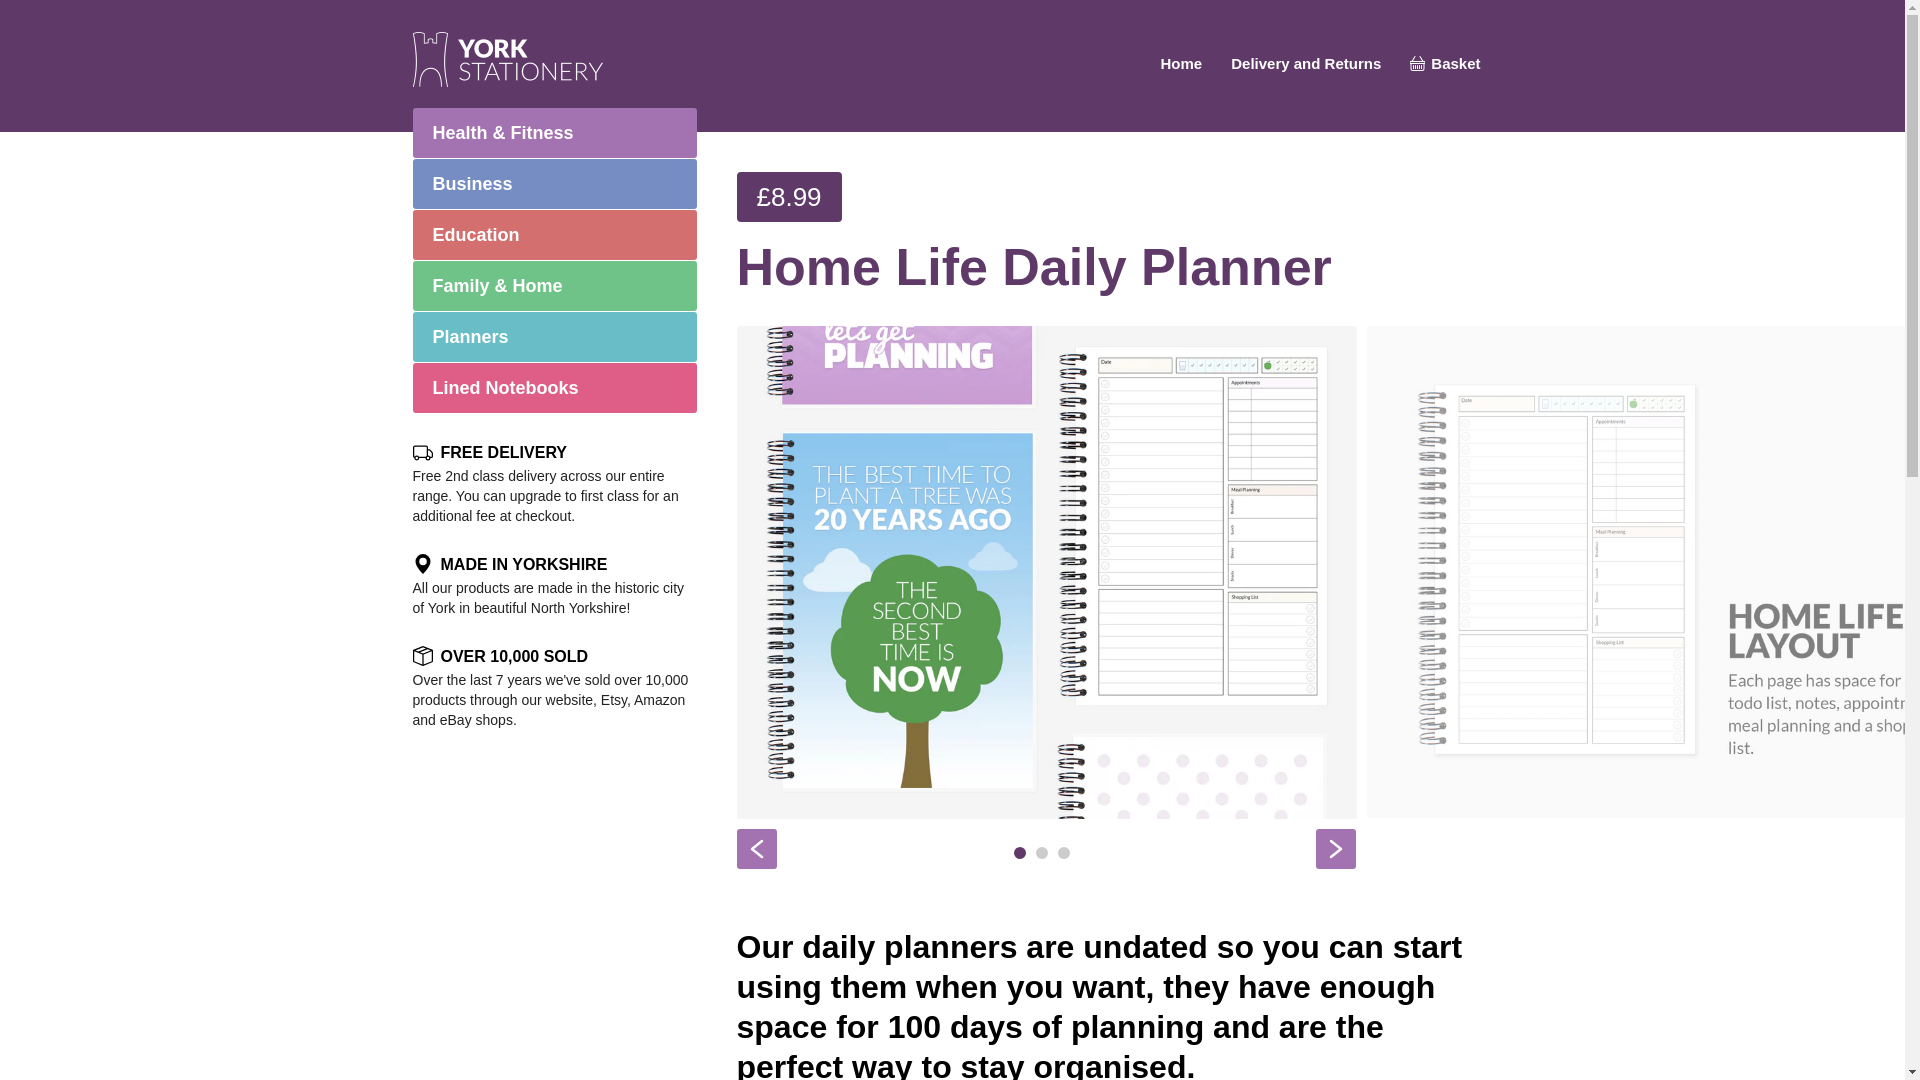 Image resolution: width=1920 pixels, height=1080 pixels. Describe the element at coordinates (1444, 64) in the screenshot. I see `Basket` at that location.